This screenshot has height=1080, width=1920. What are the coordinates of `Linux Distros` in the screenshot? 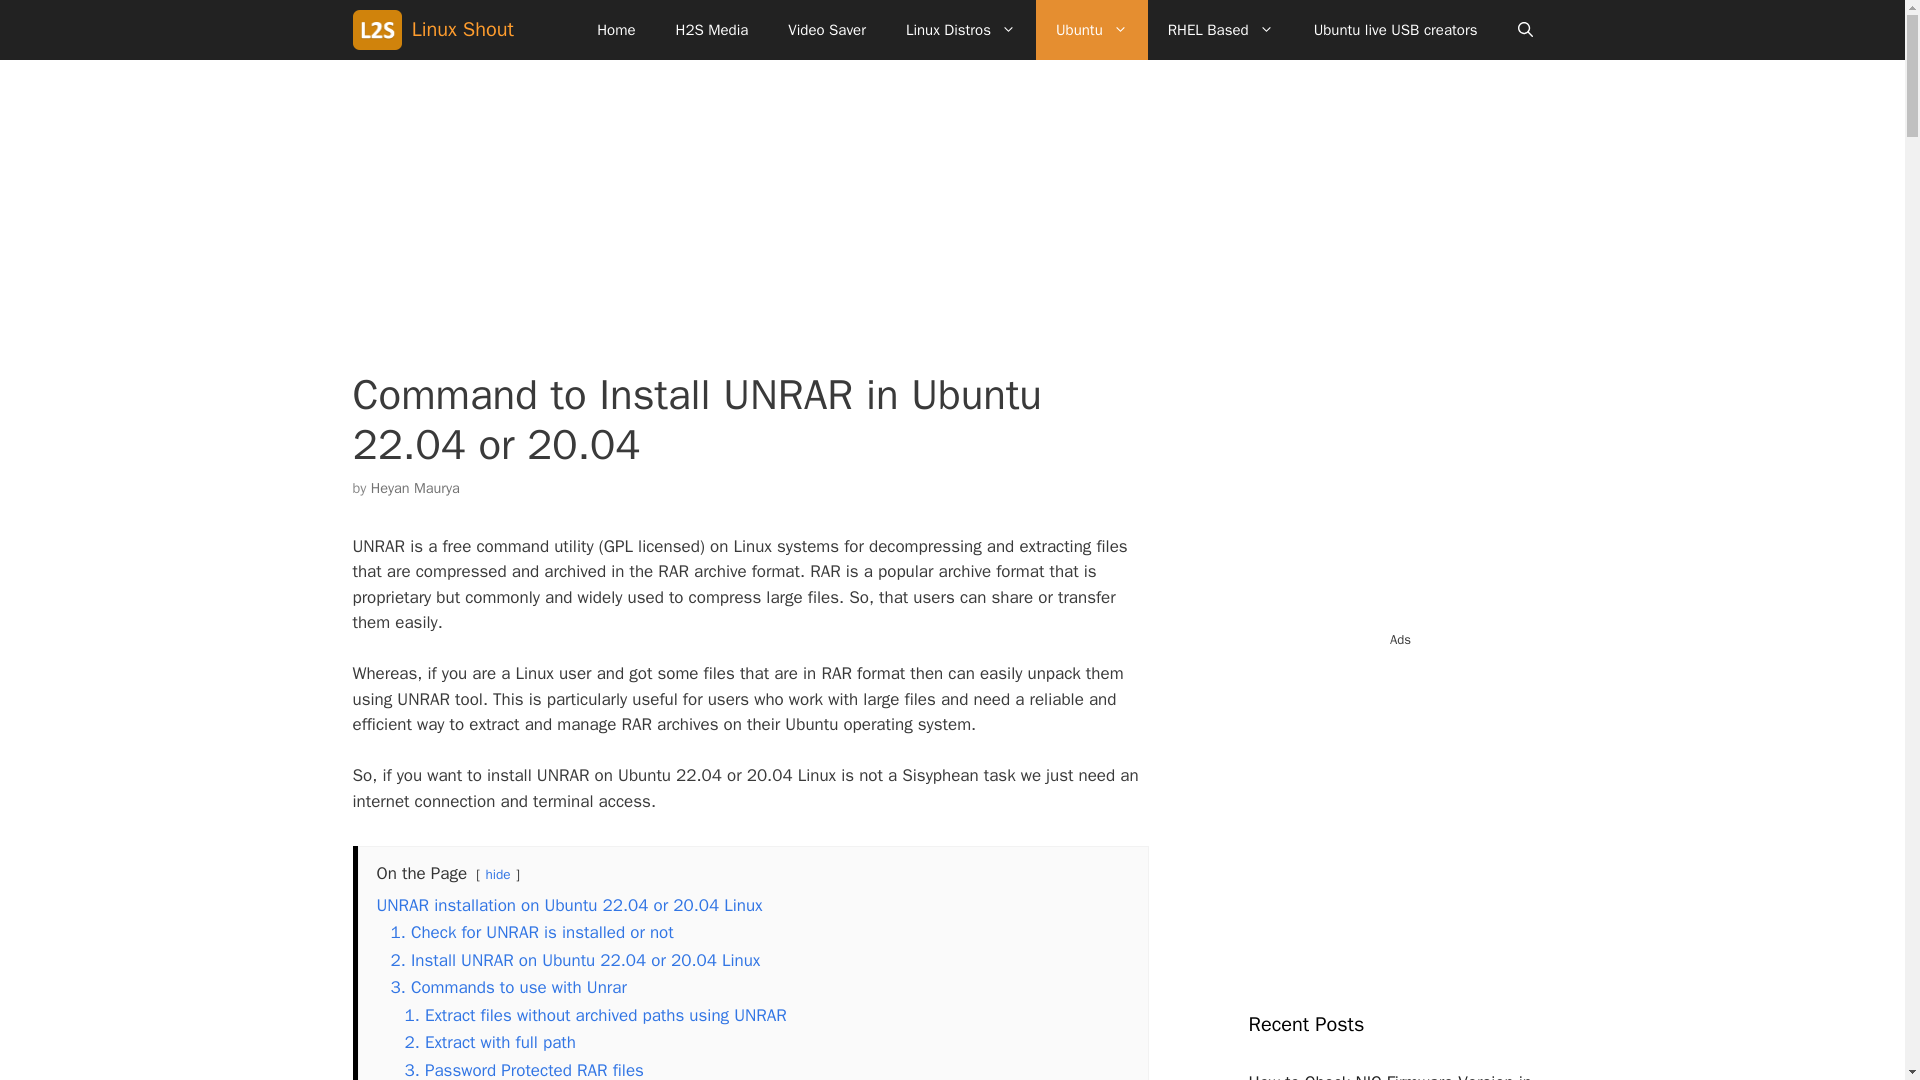 It's located at (960, 30).